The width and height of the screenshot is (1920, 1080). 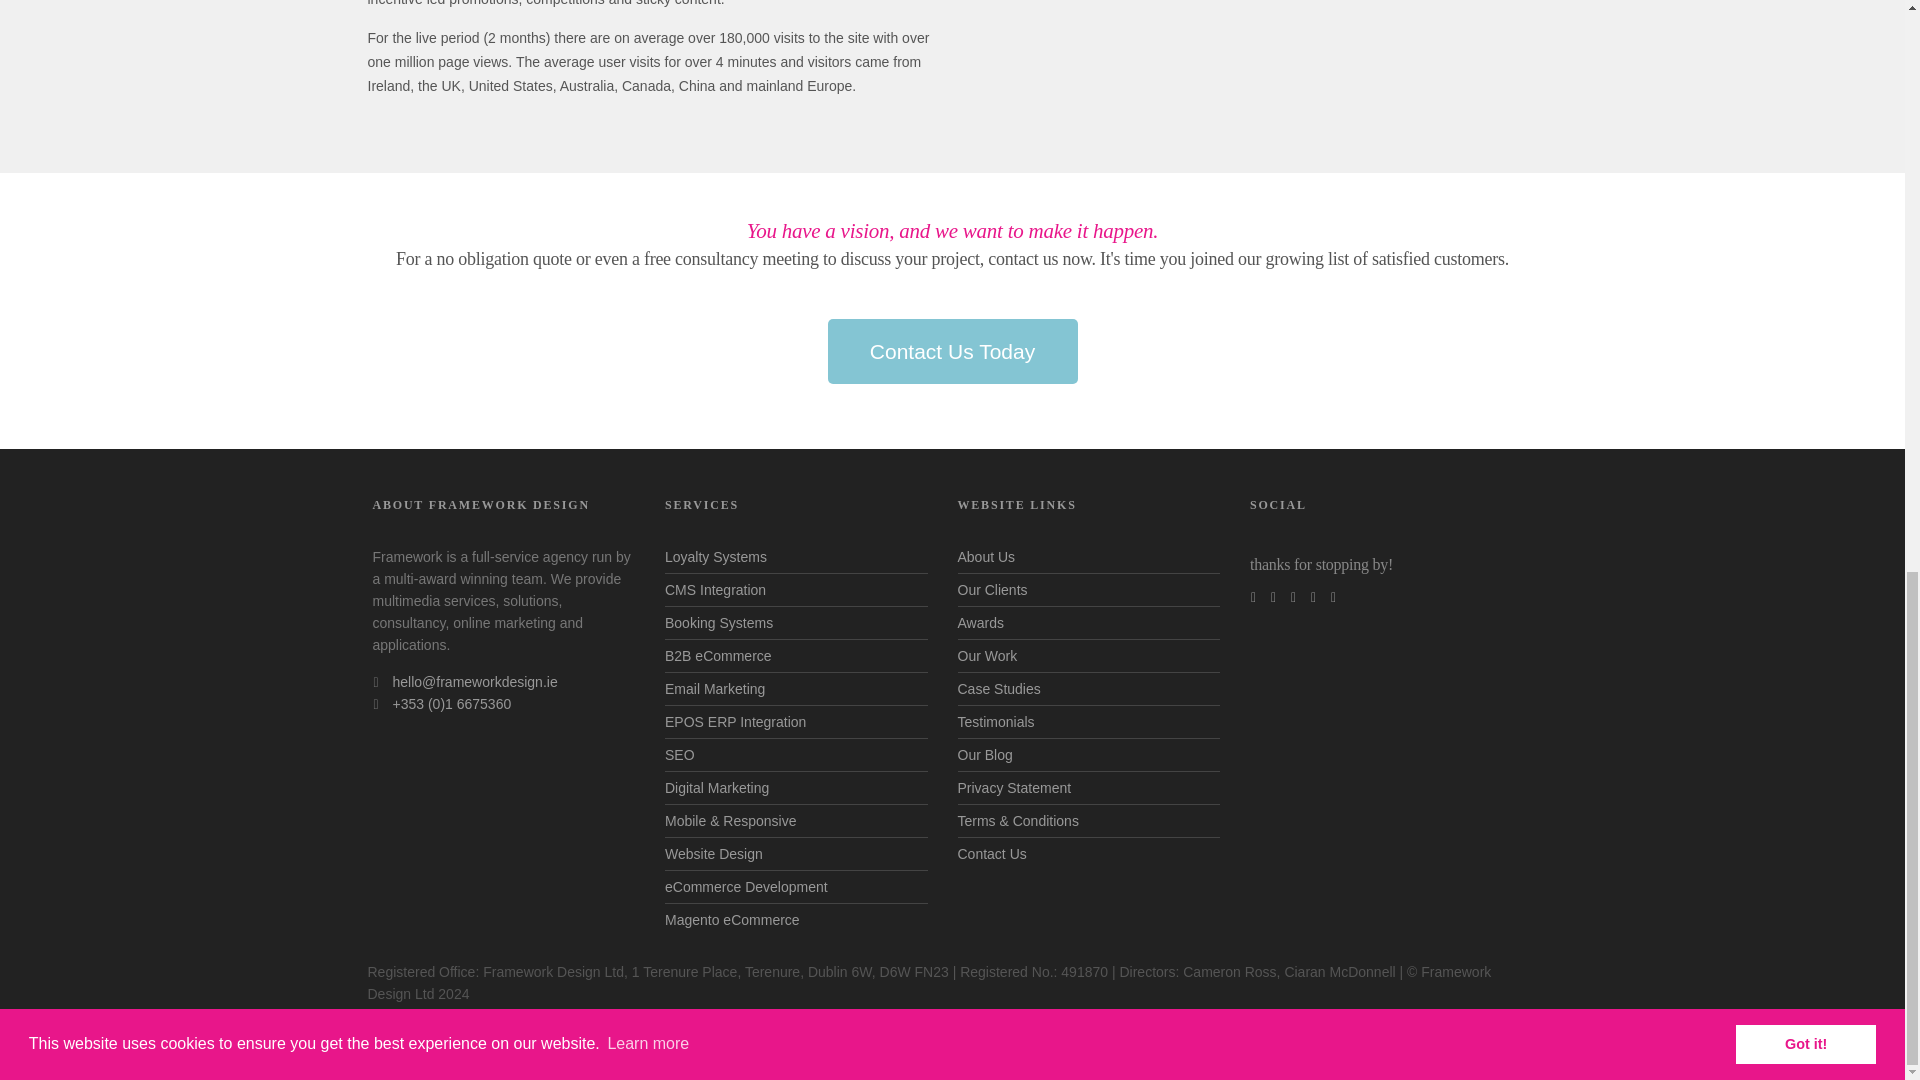 I want to click on SEO, so click(x=680, y=754).